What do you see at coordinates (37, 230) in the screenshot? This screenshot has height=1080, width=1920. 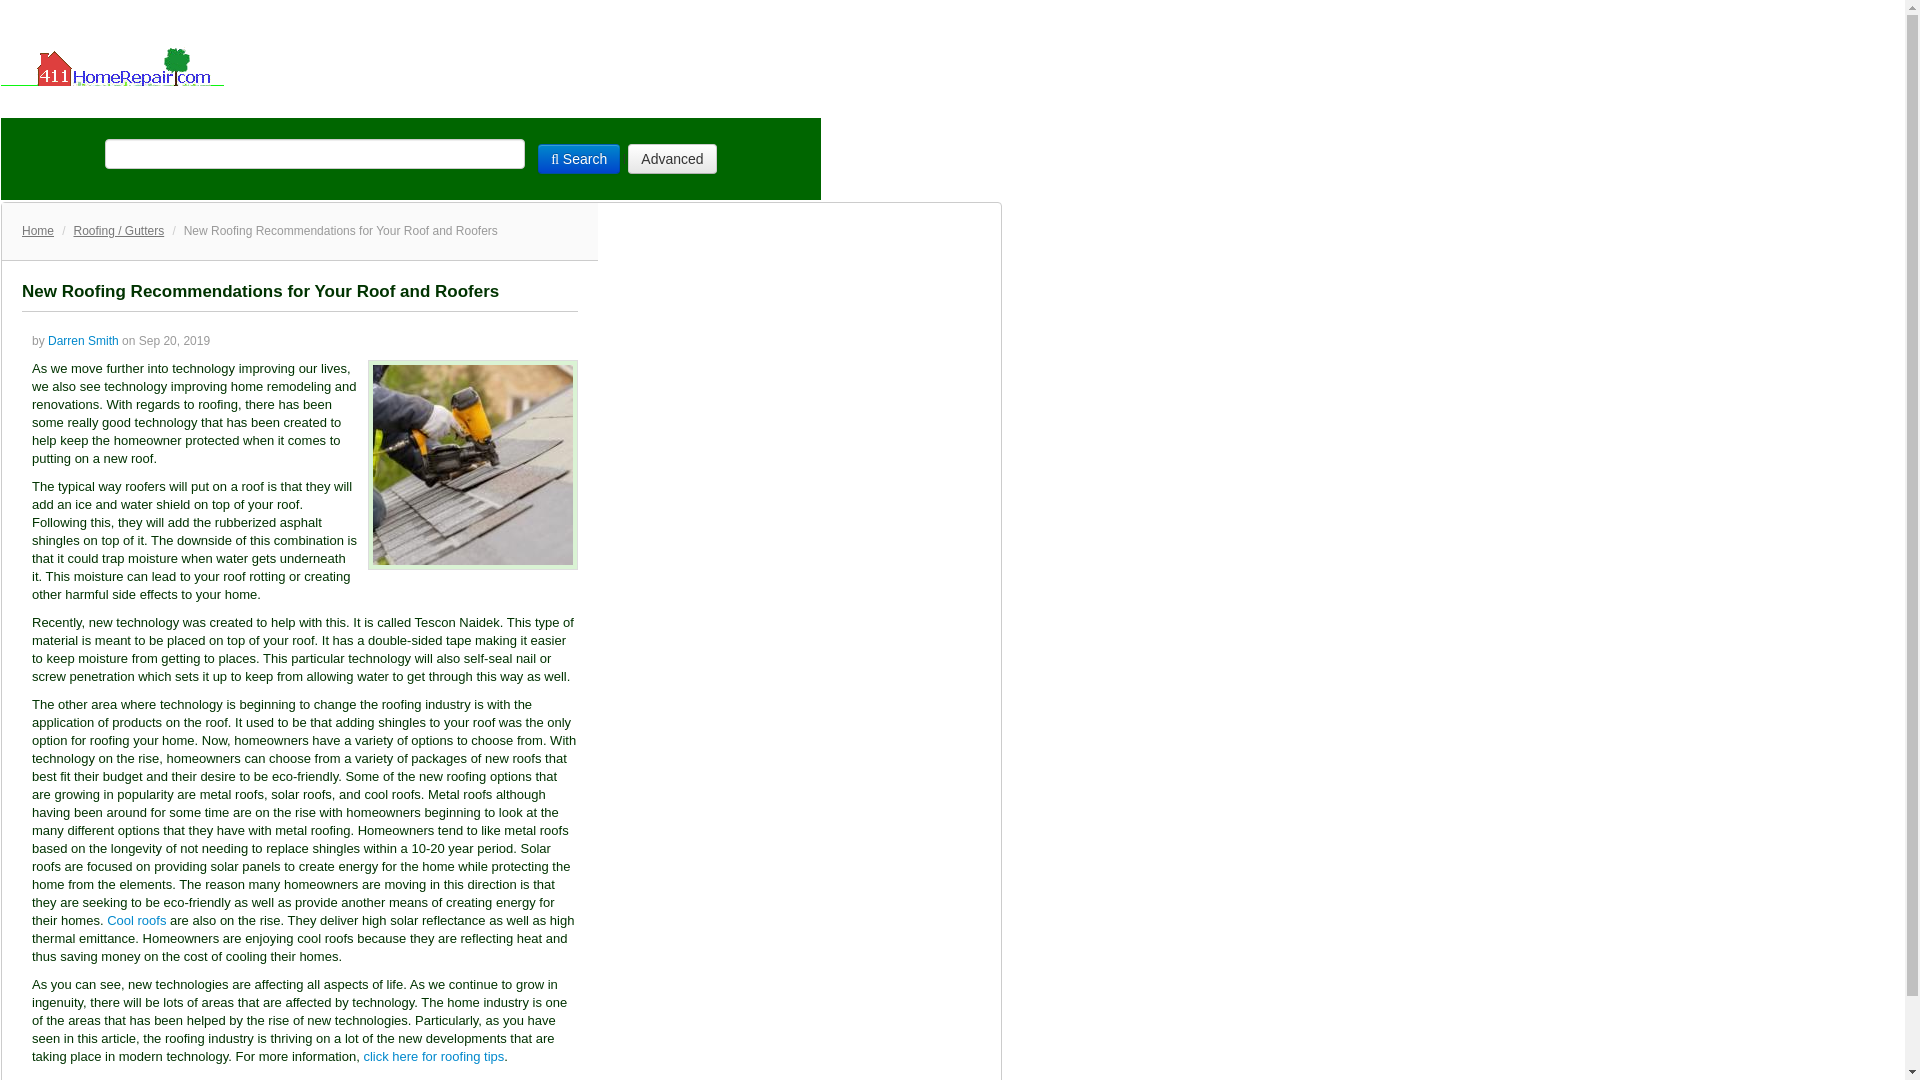 I see `Home` at bounding box center [37, 230].